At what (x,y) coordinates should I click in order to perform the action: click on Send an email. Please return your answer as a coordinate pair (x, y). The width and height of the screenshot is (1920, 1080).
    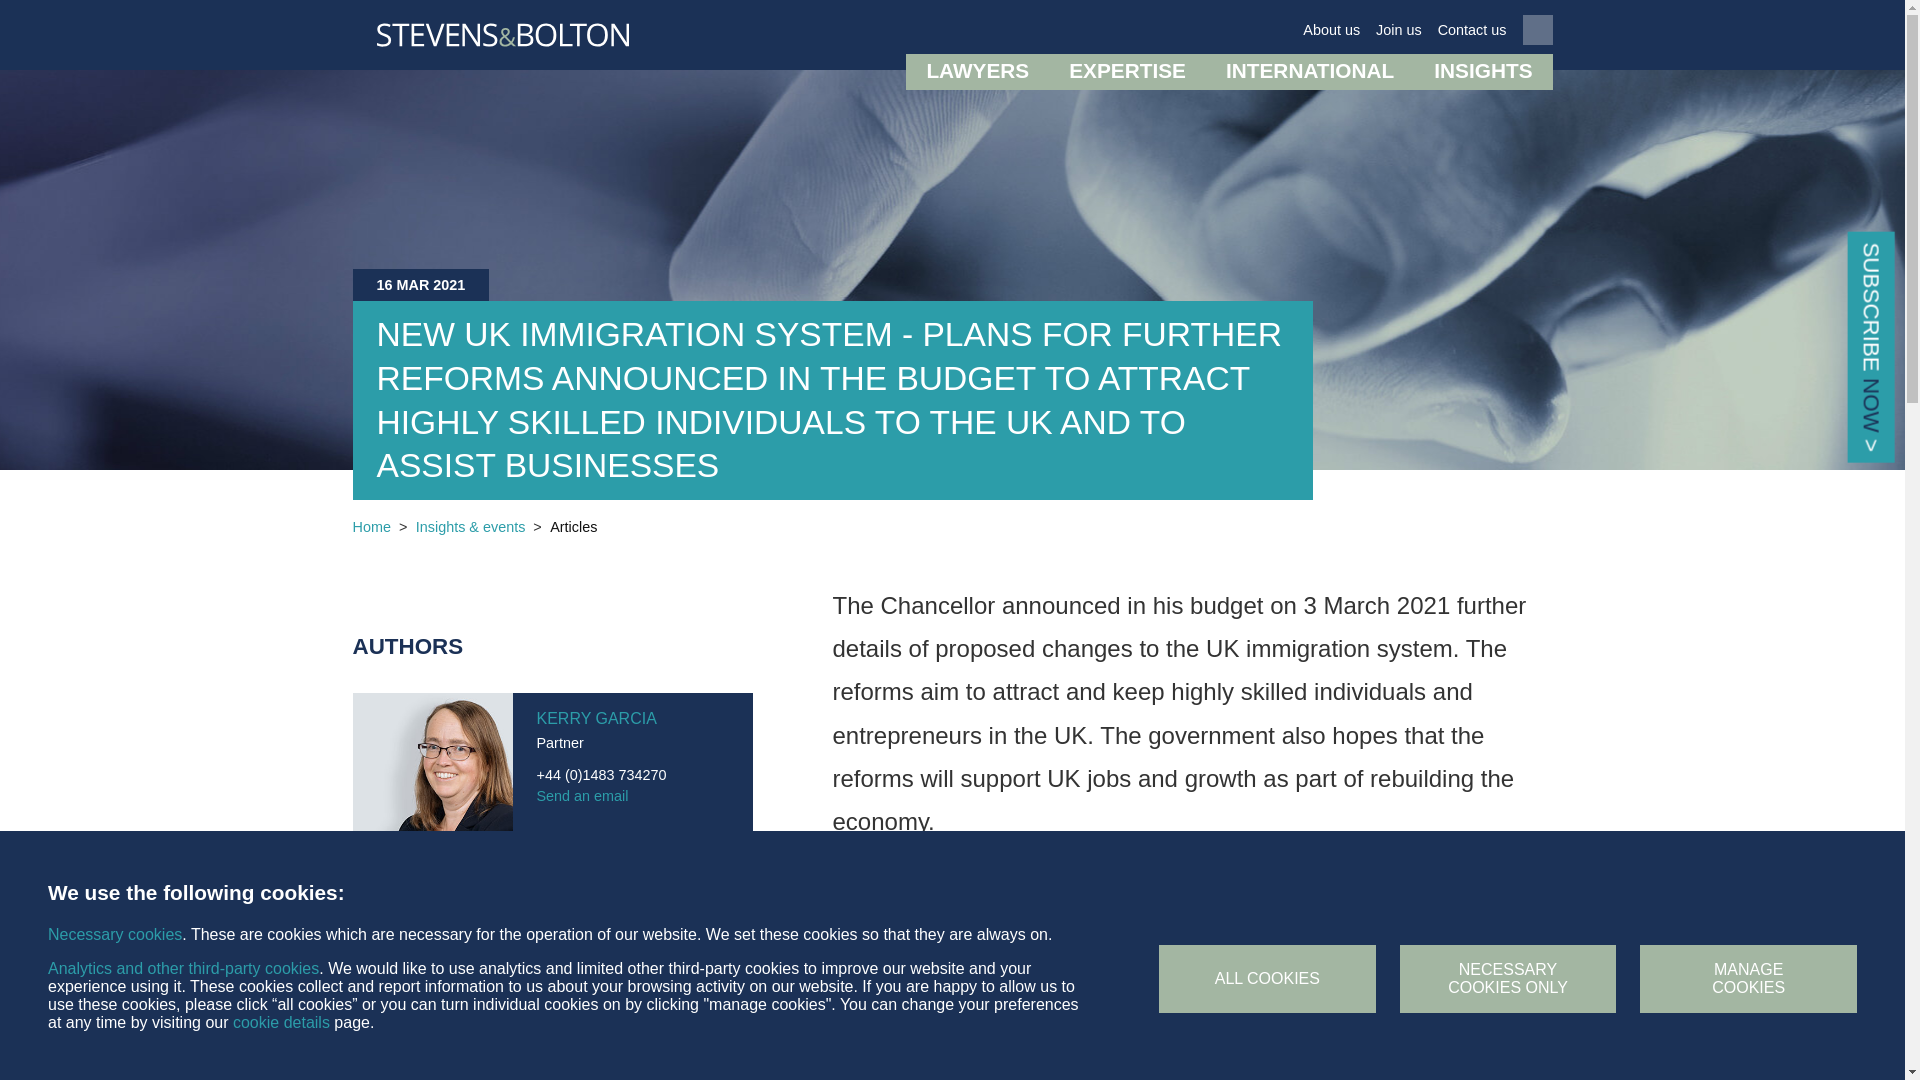
    Looking at the image, I should click on (631, 796).